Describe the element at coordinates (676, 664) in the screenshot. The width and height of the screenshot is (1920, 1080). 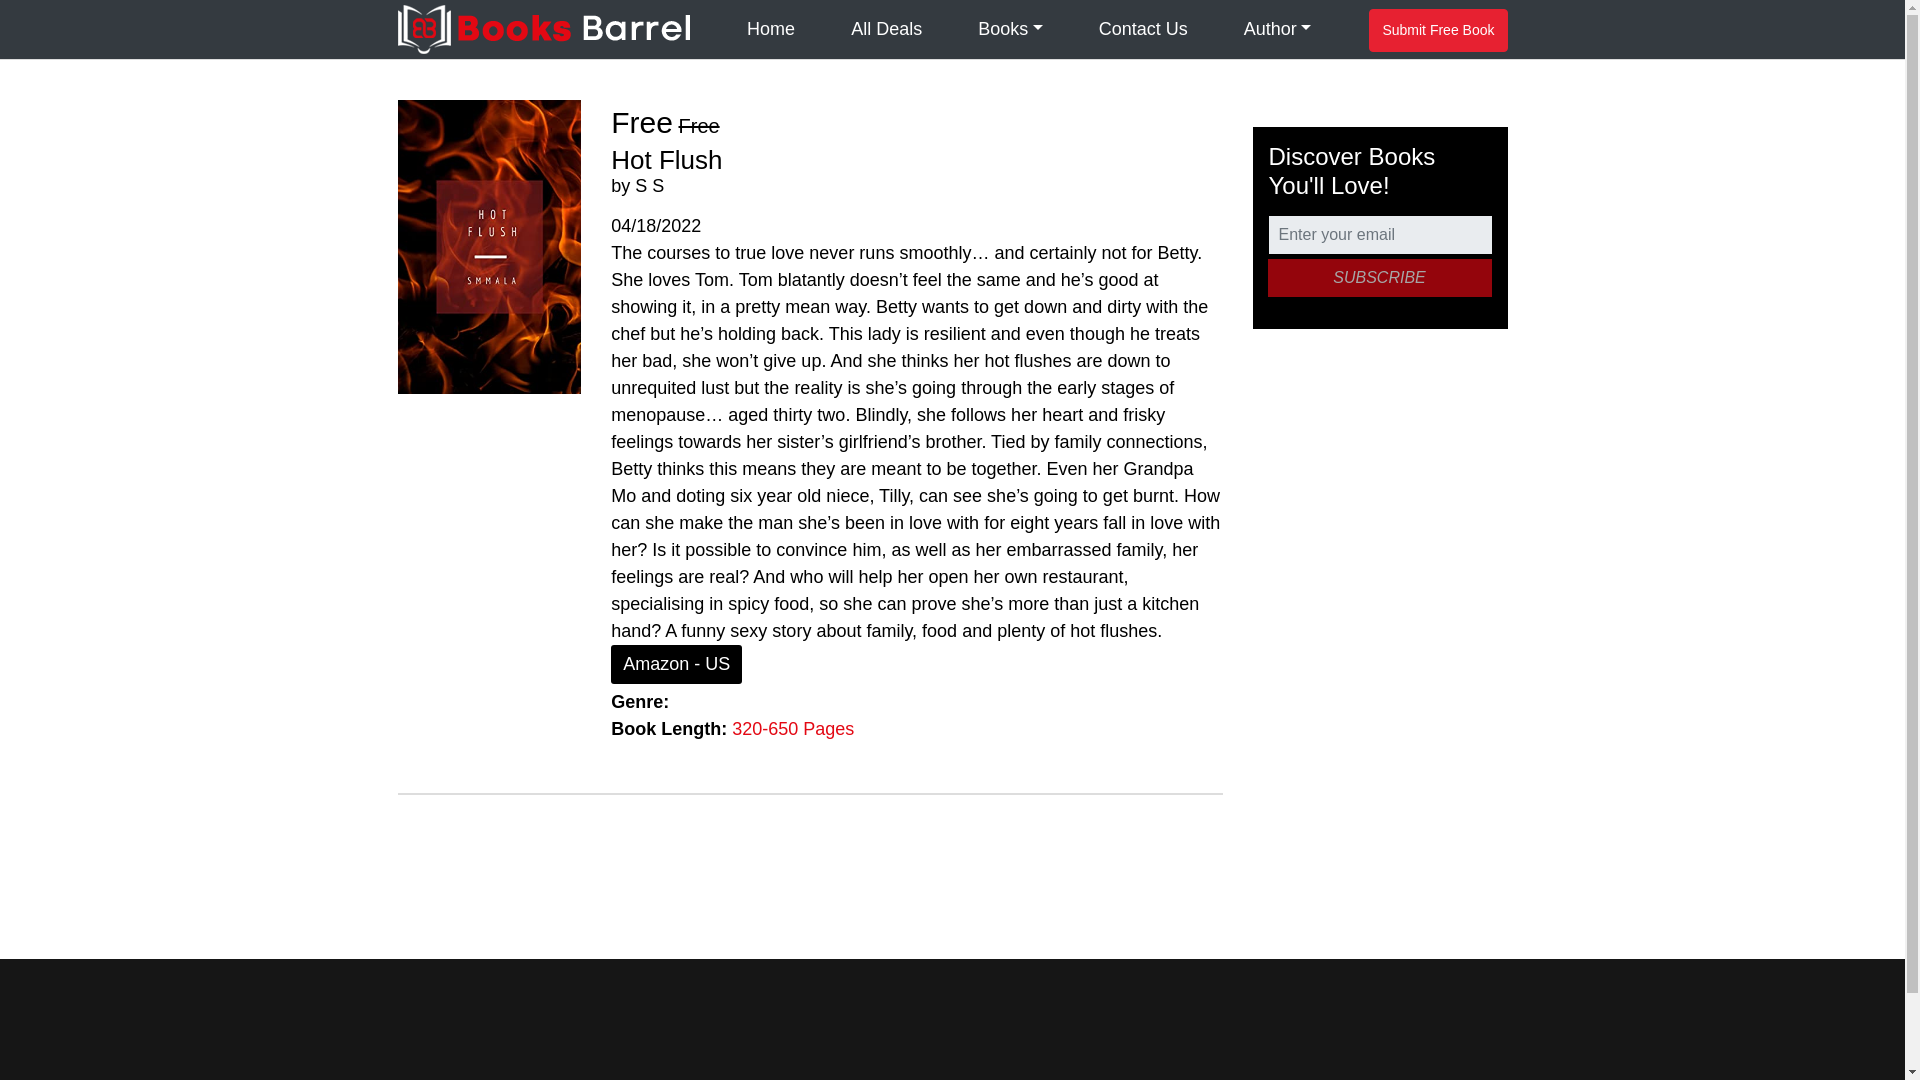
I see `Amazon - US` at that location.